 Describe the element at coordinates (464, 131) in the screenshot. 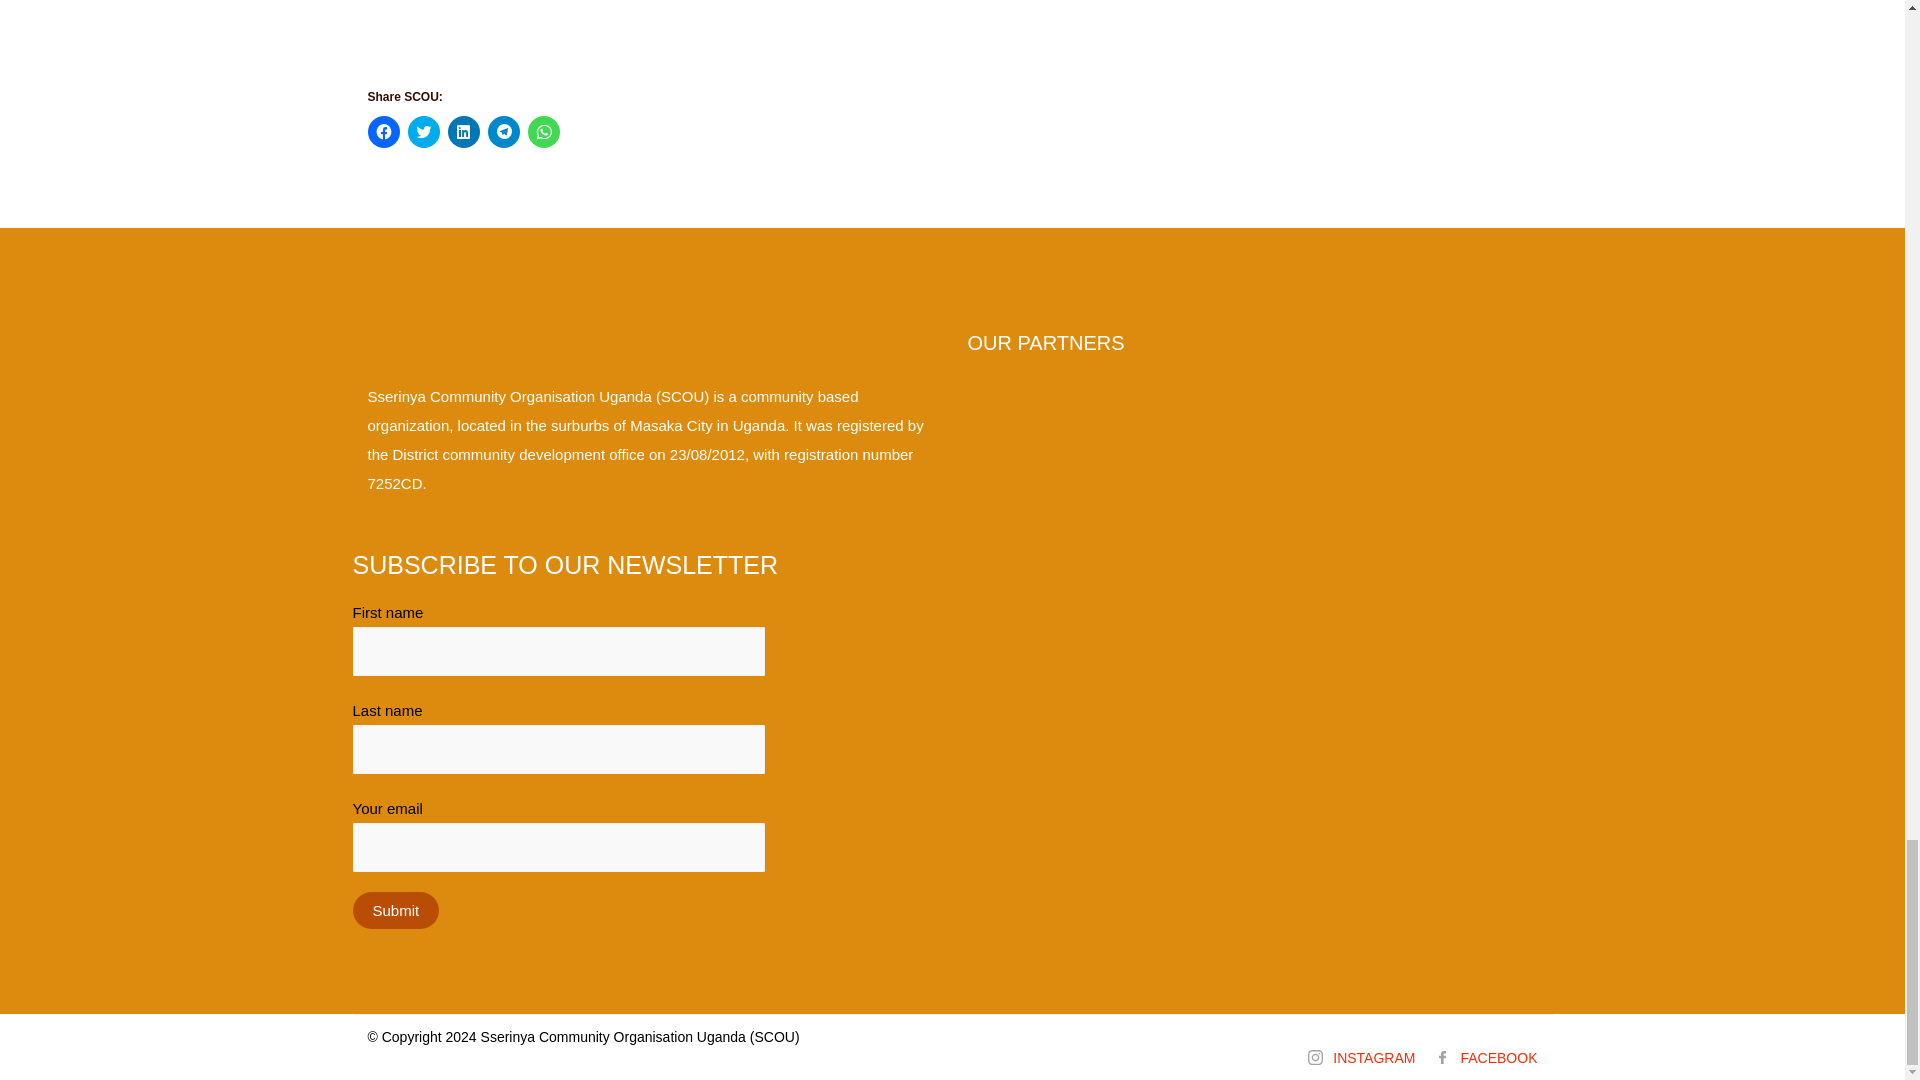

I see `Click to share on LinkedIn` at that location.